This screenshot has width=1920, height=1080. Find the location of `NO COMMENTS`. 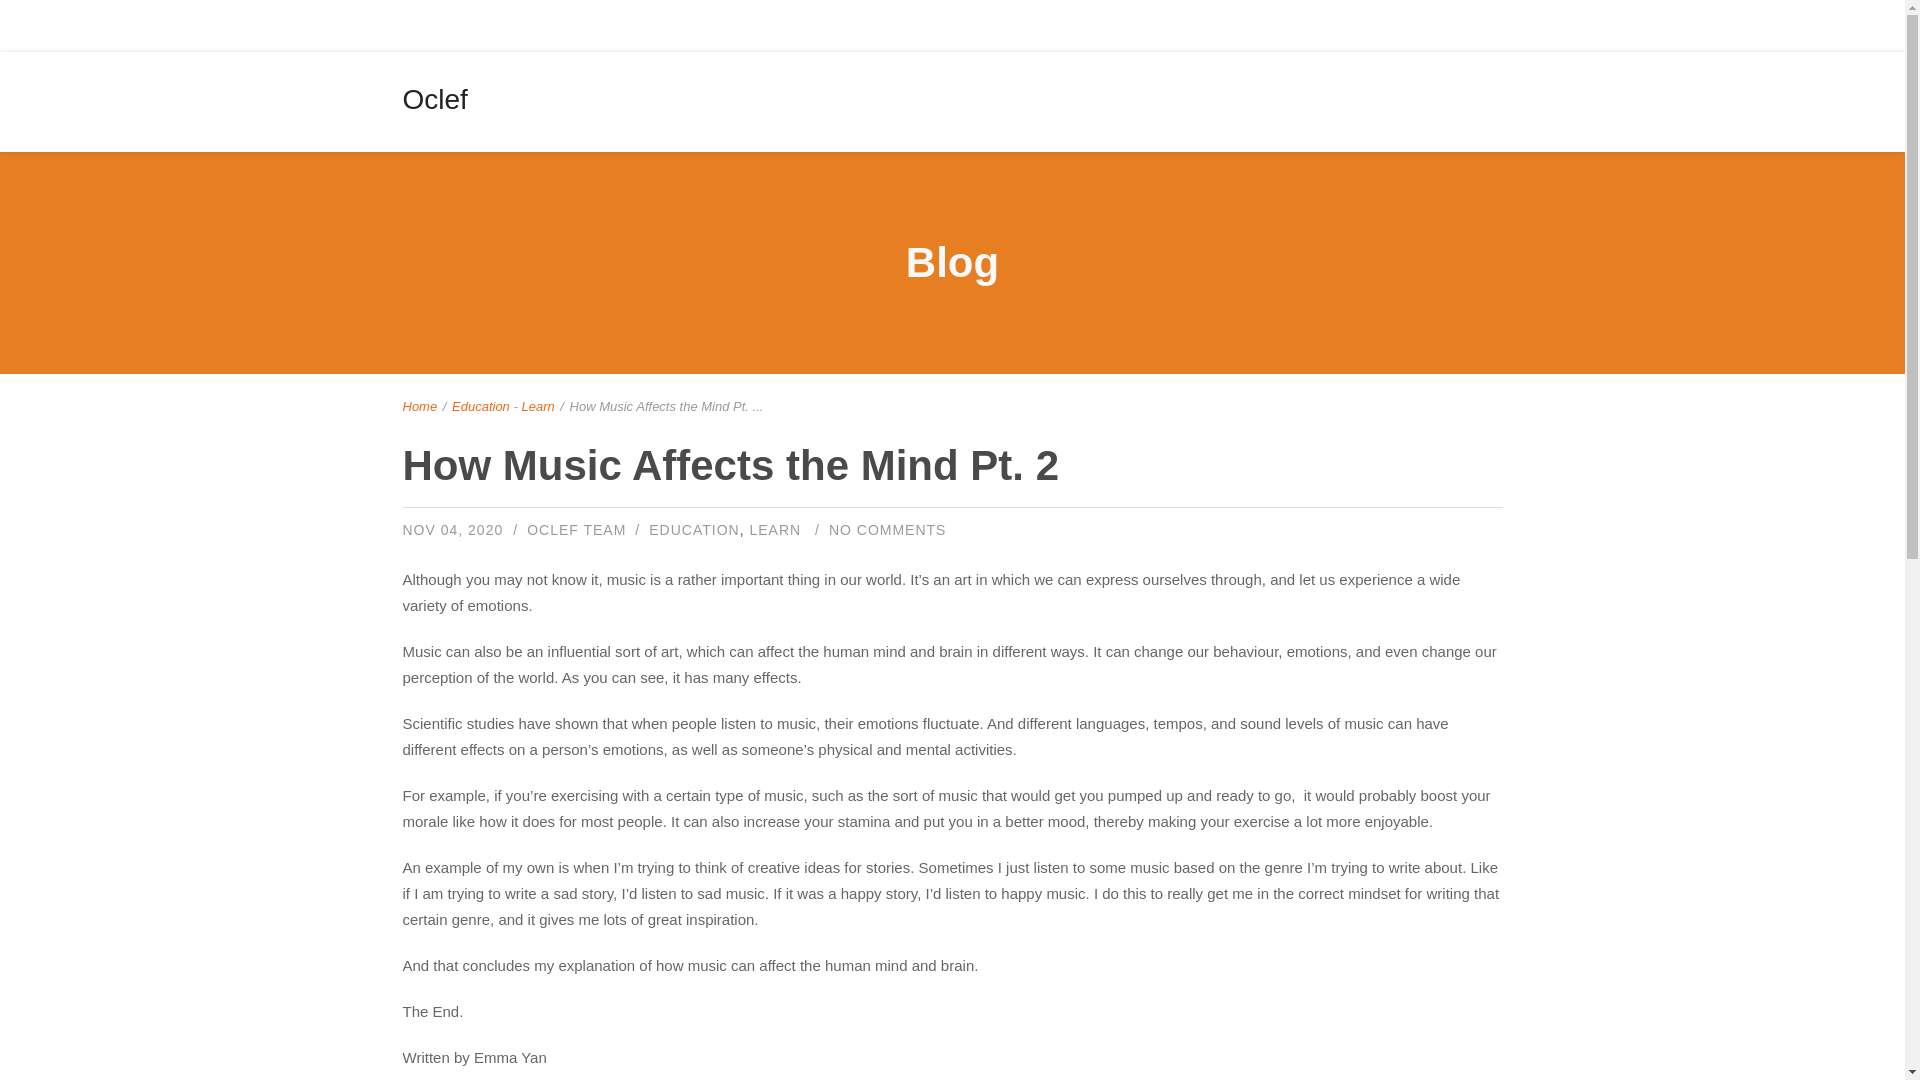

NO COMMENTS is located at coordinates (888, 529).